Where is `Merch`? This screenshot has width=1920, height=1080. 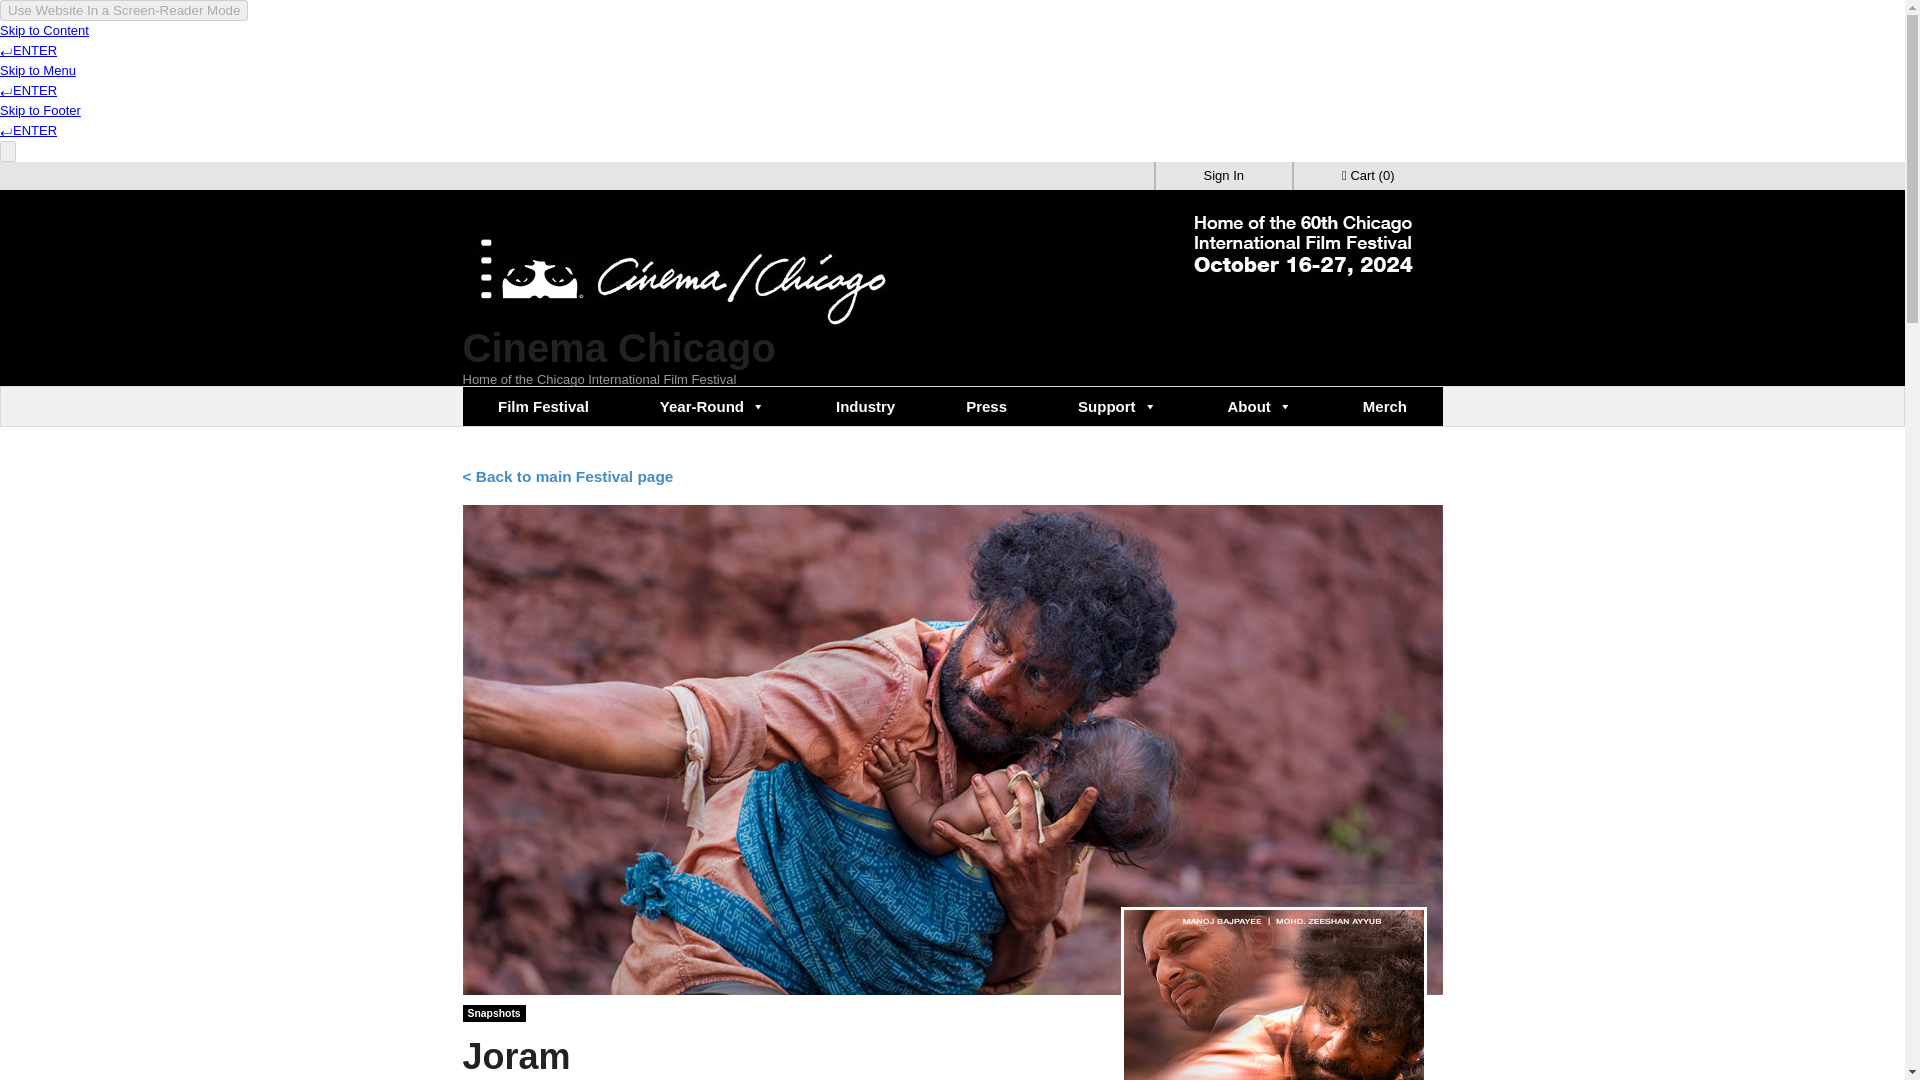
Merch is located at coordinates (1384, 406).